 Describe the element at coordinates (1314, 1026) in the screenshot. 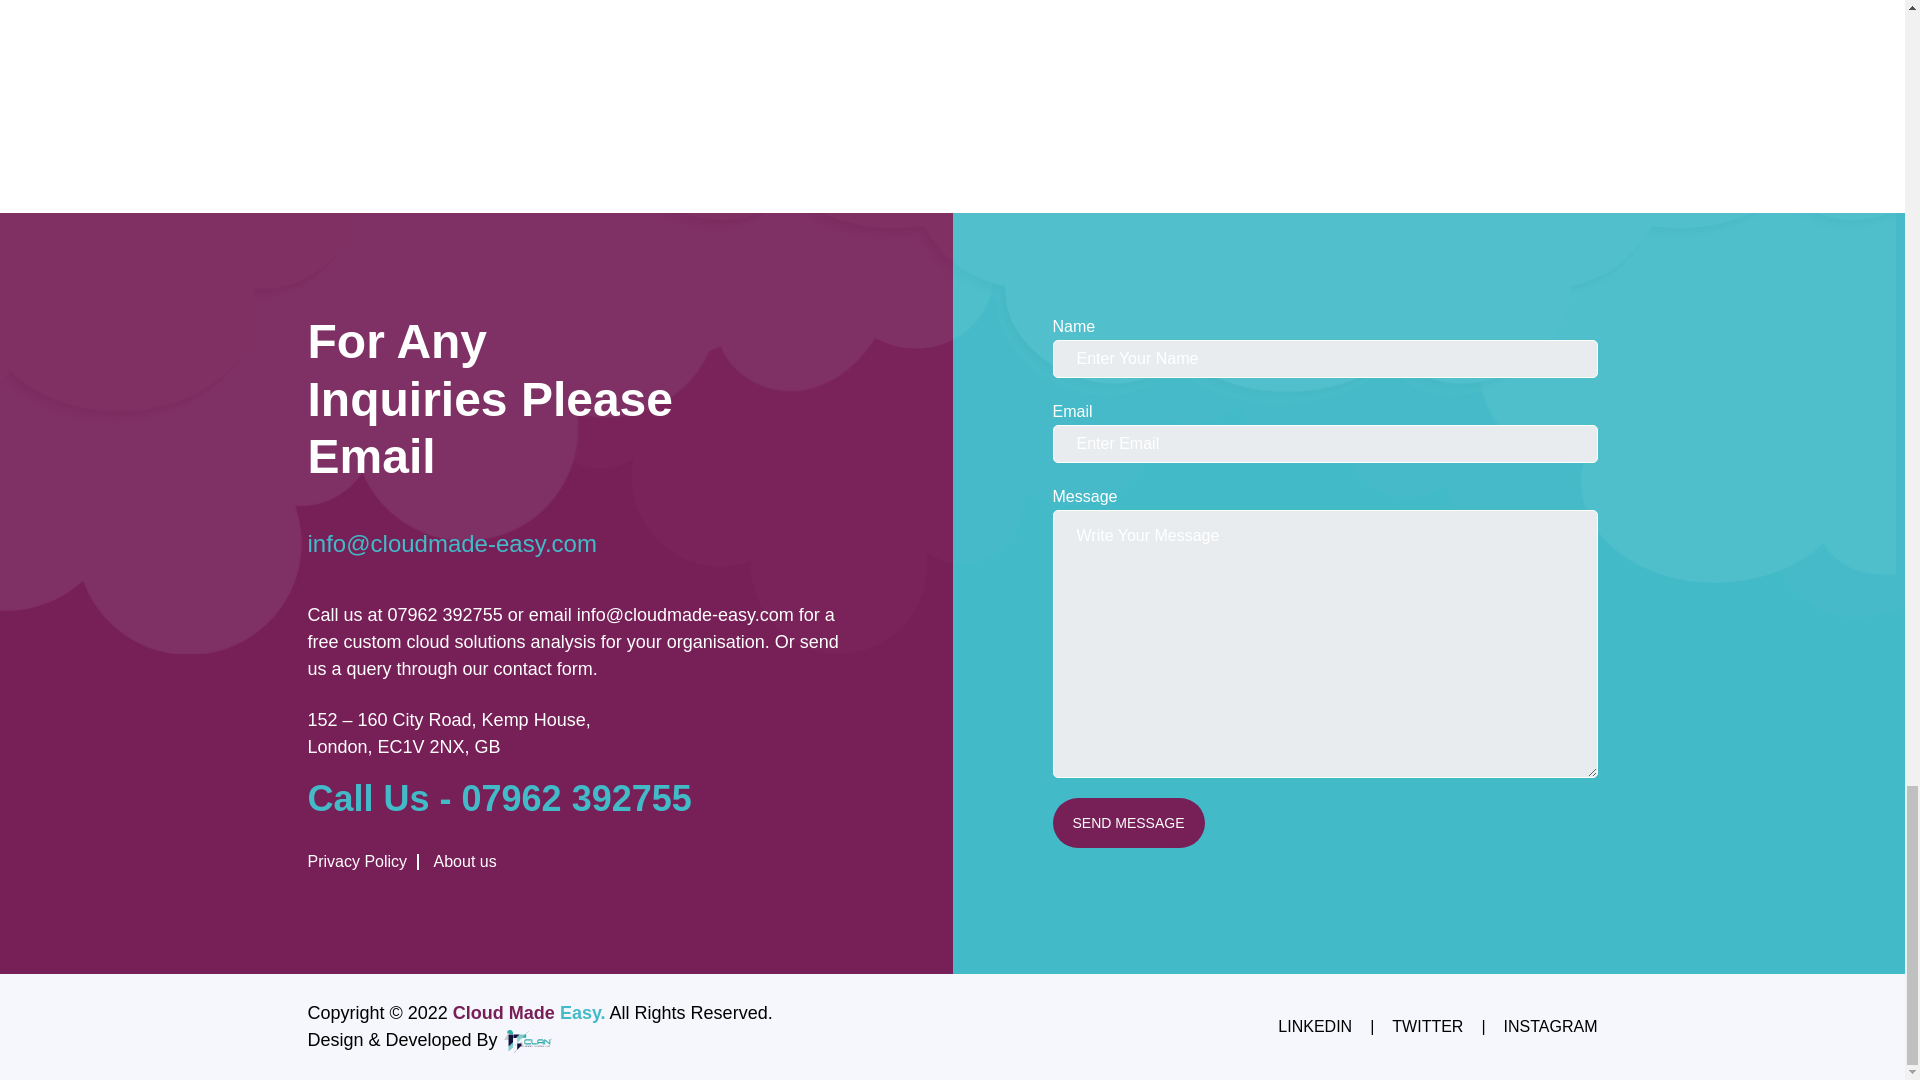

I see `LINKEDIN` at that location.